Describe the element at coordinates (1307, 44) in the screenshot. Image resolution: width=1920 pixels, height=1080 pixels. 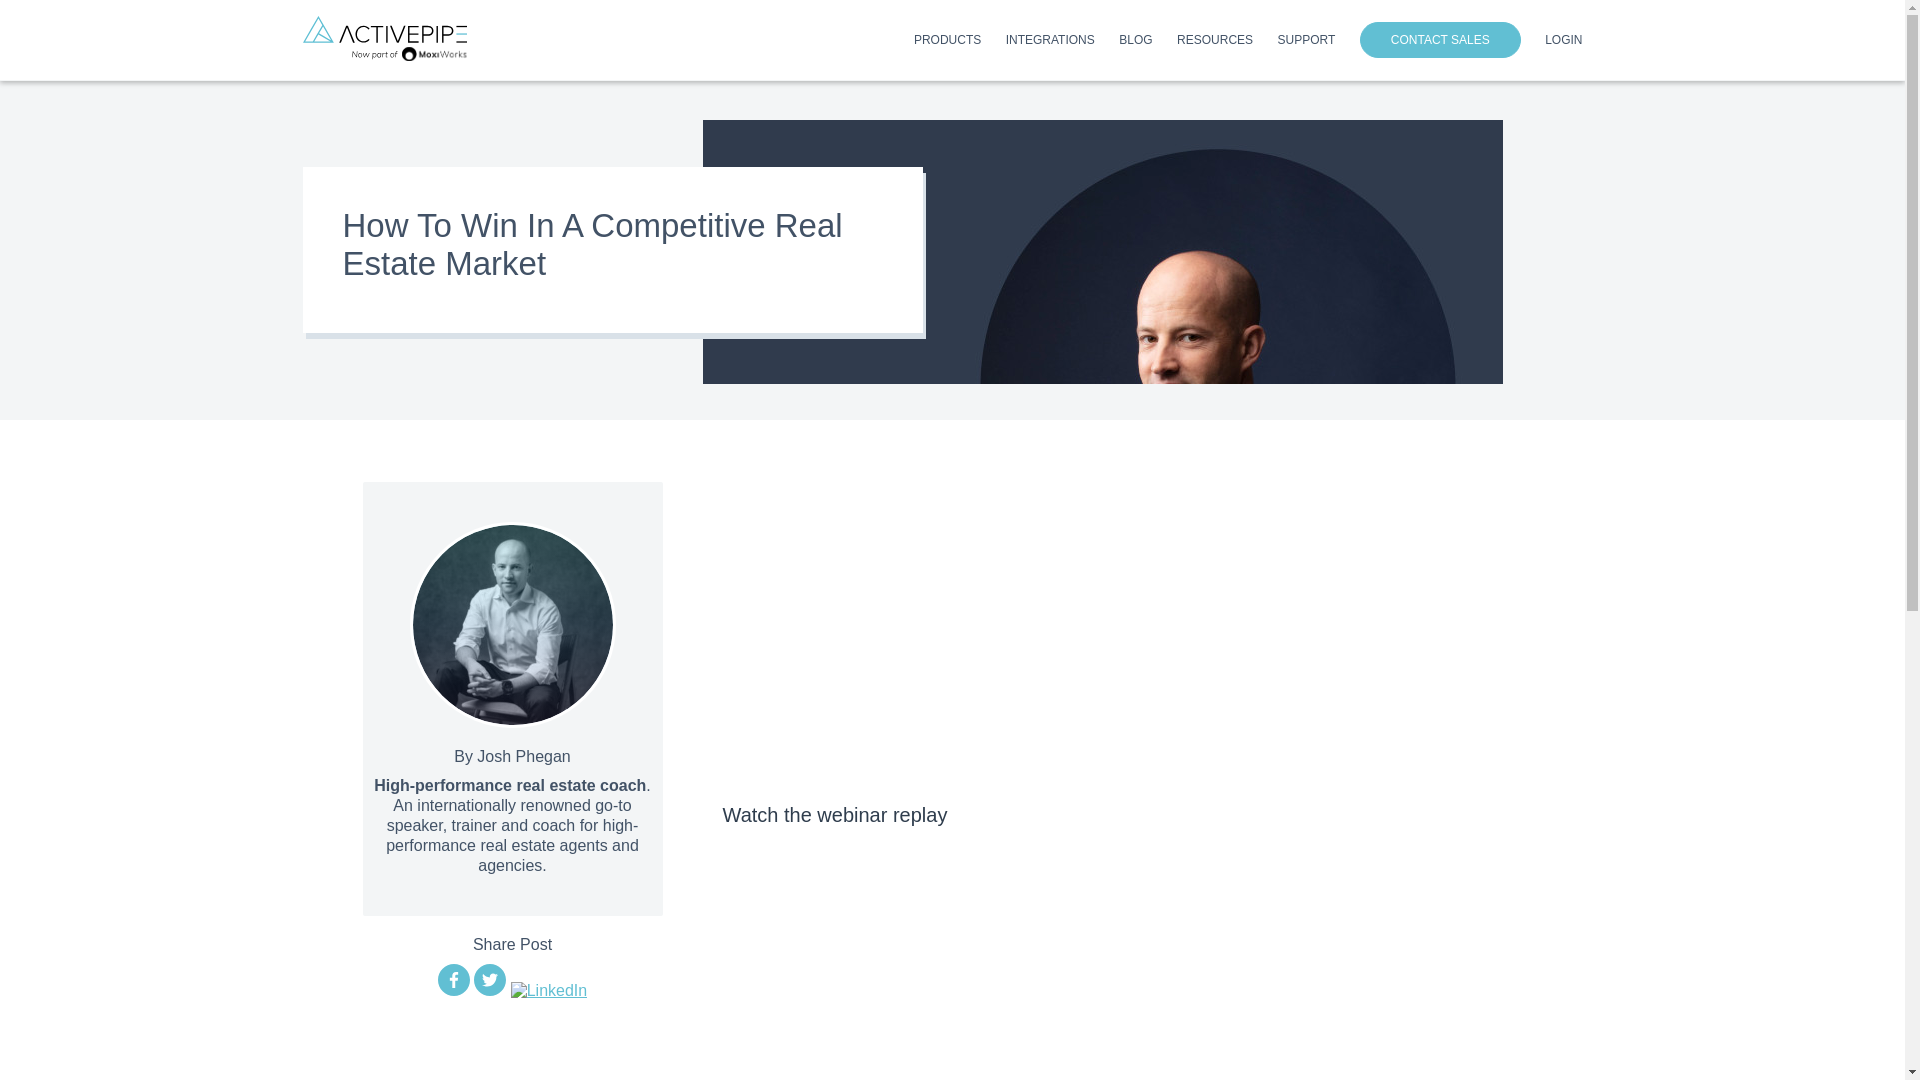
I see `SUPPORT` at that location.